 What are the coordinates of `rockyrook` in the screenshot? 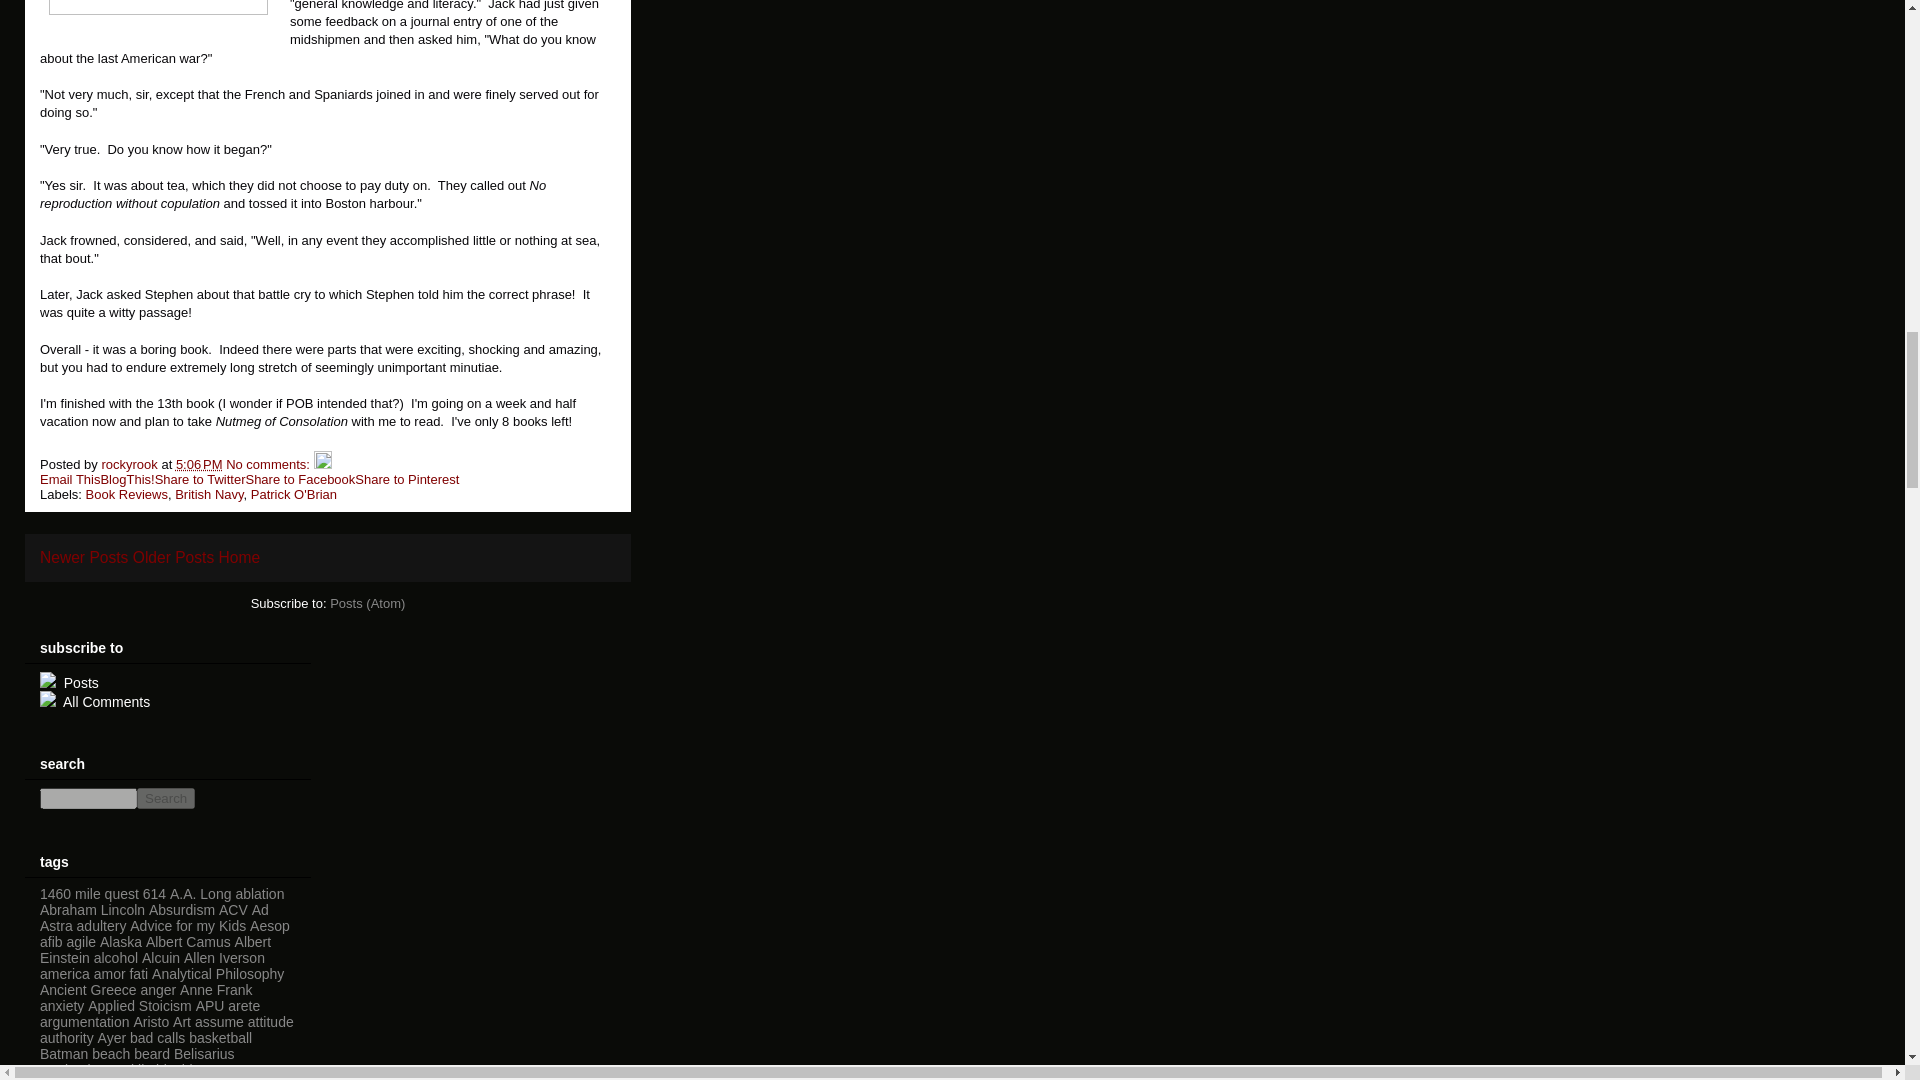 It's located at (131, 464).